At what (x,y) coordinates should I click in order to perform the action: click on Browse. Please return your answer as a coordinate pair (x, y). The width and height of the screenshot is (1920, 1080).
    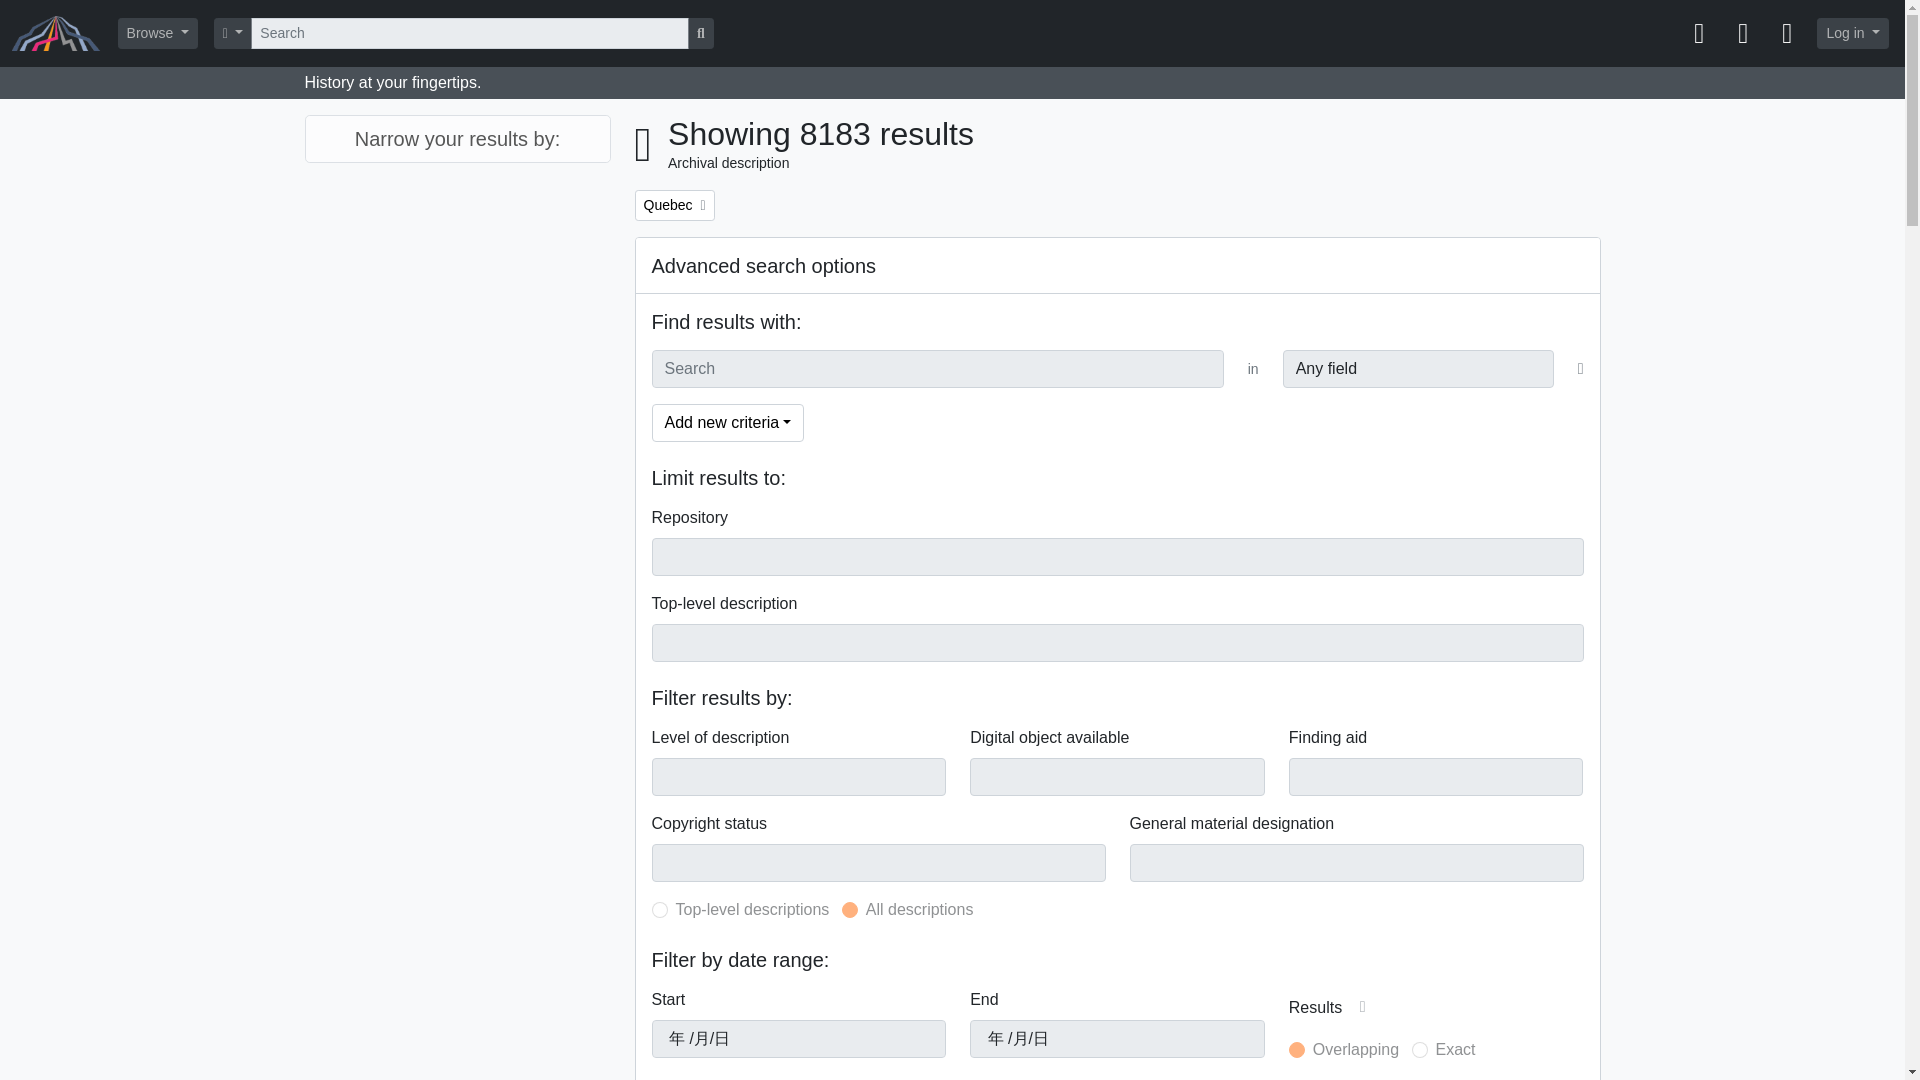
    Looking at the image, I should click on (157, 33).